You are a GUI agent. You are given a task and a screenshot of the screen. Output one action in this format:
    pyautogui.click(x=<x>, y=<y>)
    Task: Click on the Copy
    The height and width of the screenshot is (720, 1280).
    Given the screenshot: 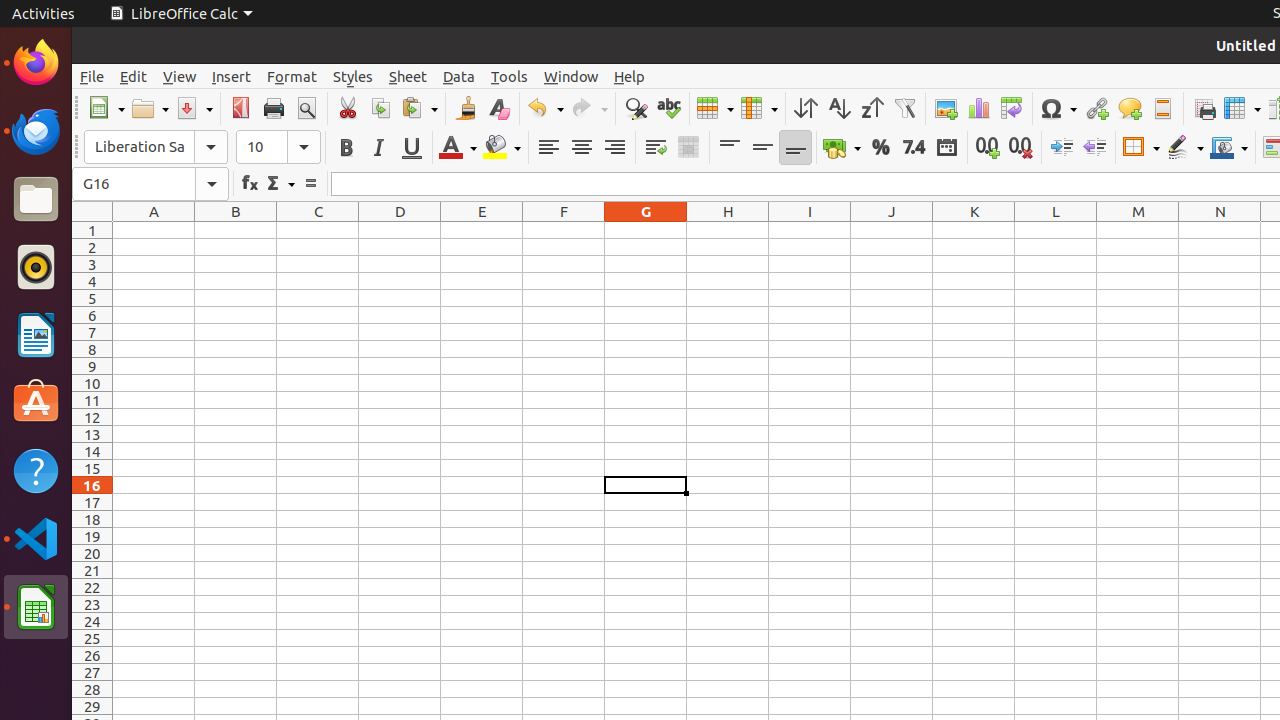 What is the action you would take?
    pyautogui.click(x=380, y=108)
    